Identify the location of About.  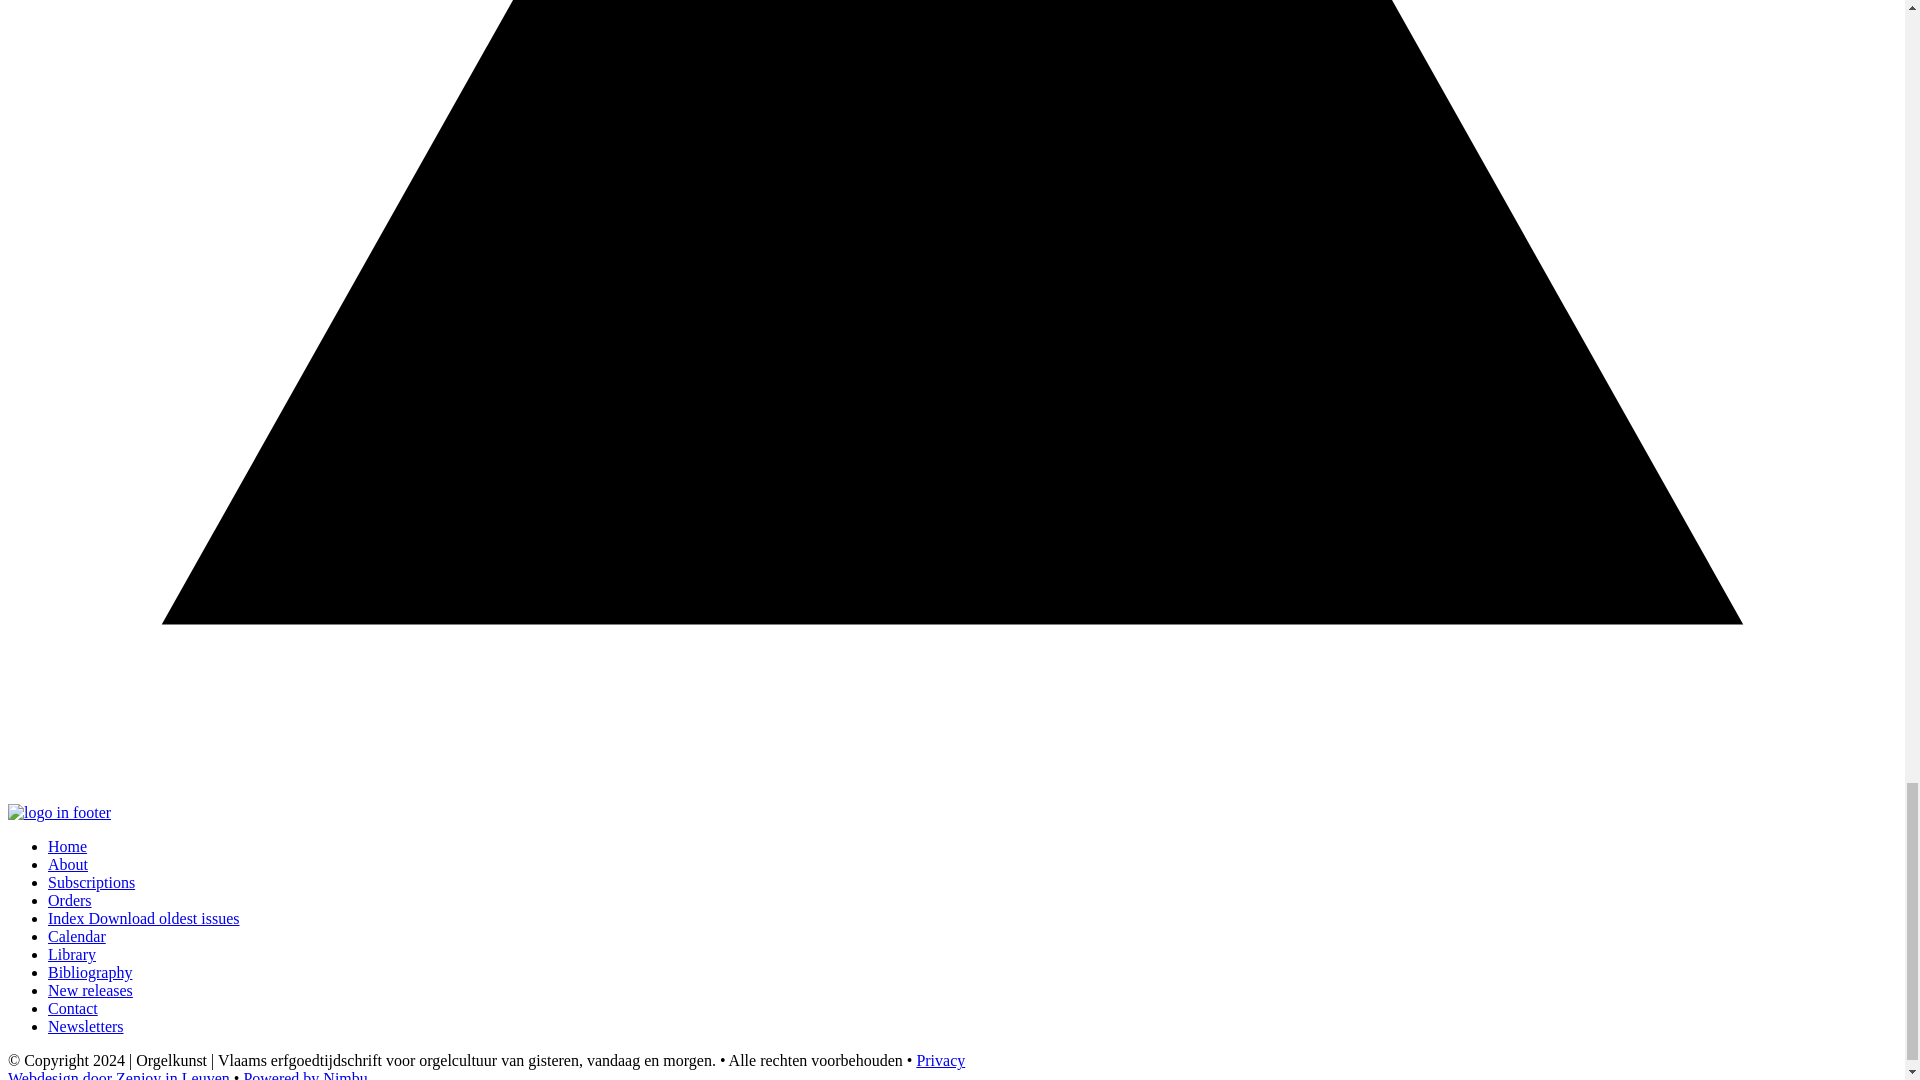
(68, 864).